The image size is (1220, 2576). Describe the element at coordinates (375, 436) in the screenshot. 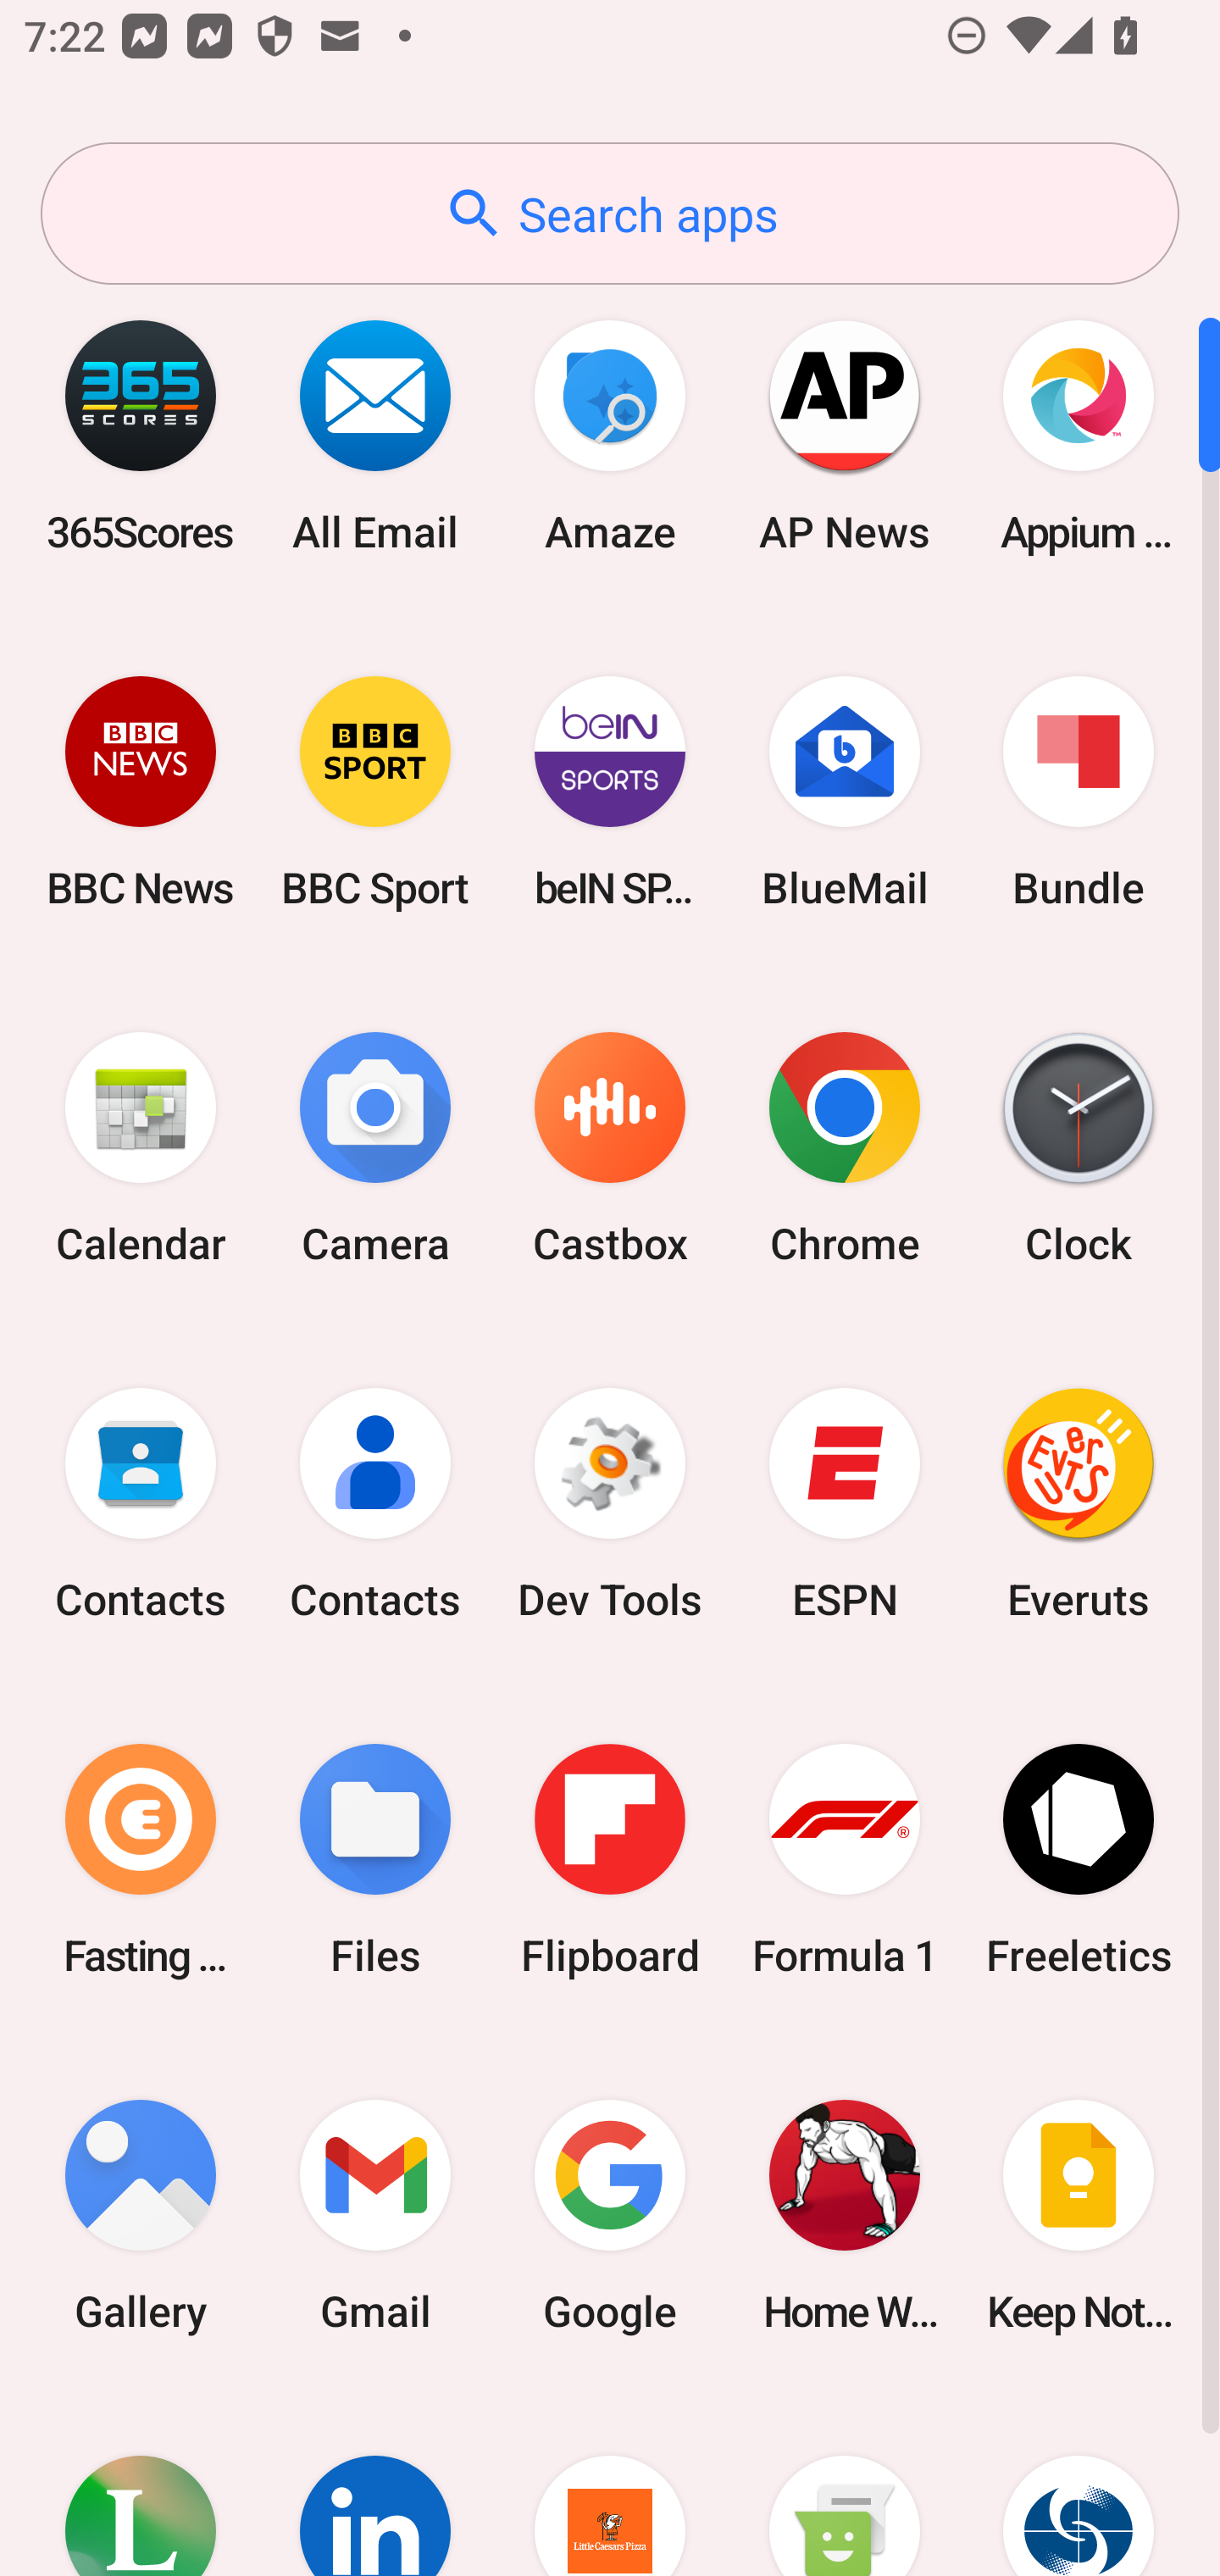

I see `All Email` at that location.